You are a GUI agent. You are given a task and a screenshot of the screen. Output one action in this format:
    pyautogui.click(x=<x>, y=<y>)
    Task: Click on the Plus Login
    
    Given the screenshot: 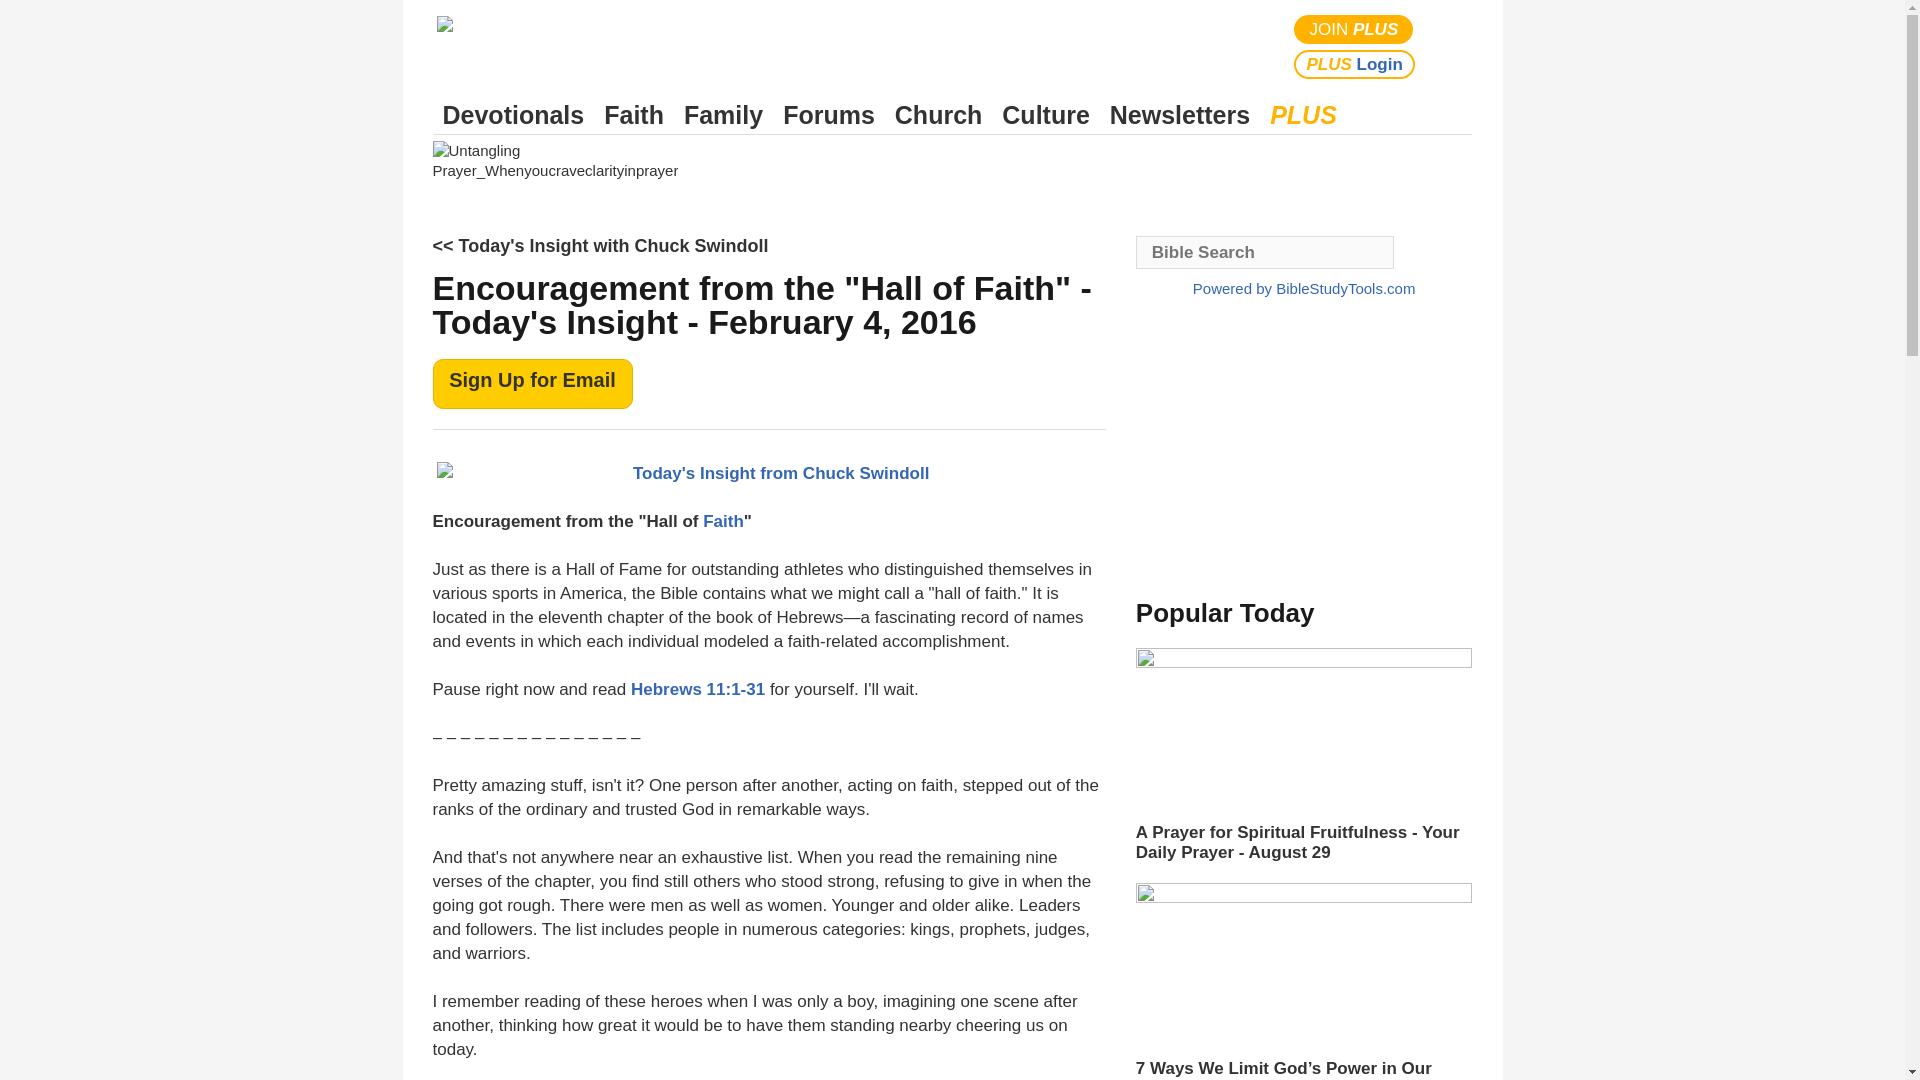 What is the action you would take?
    pyautogui.click(x=1354, y=64)
    